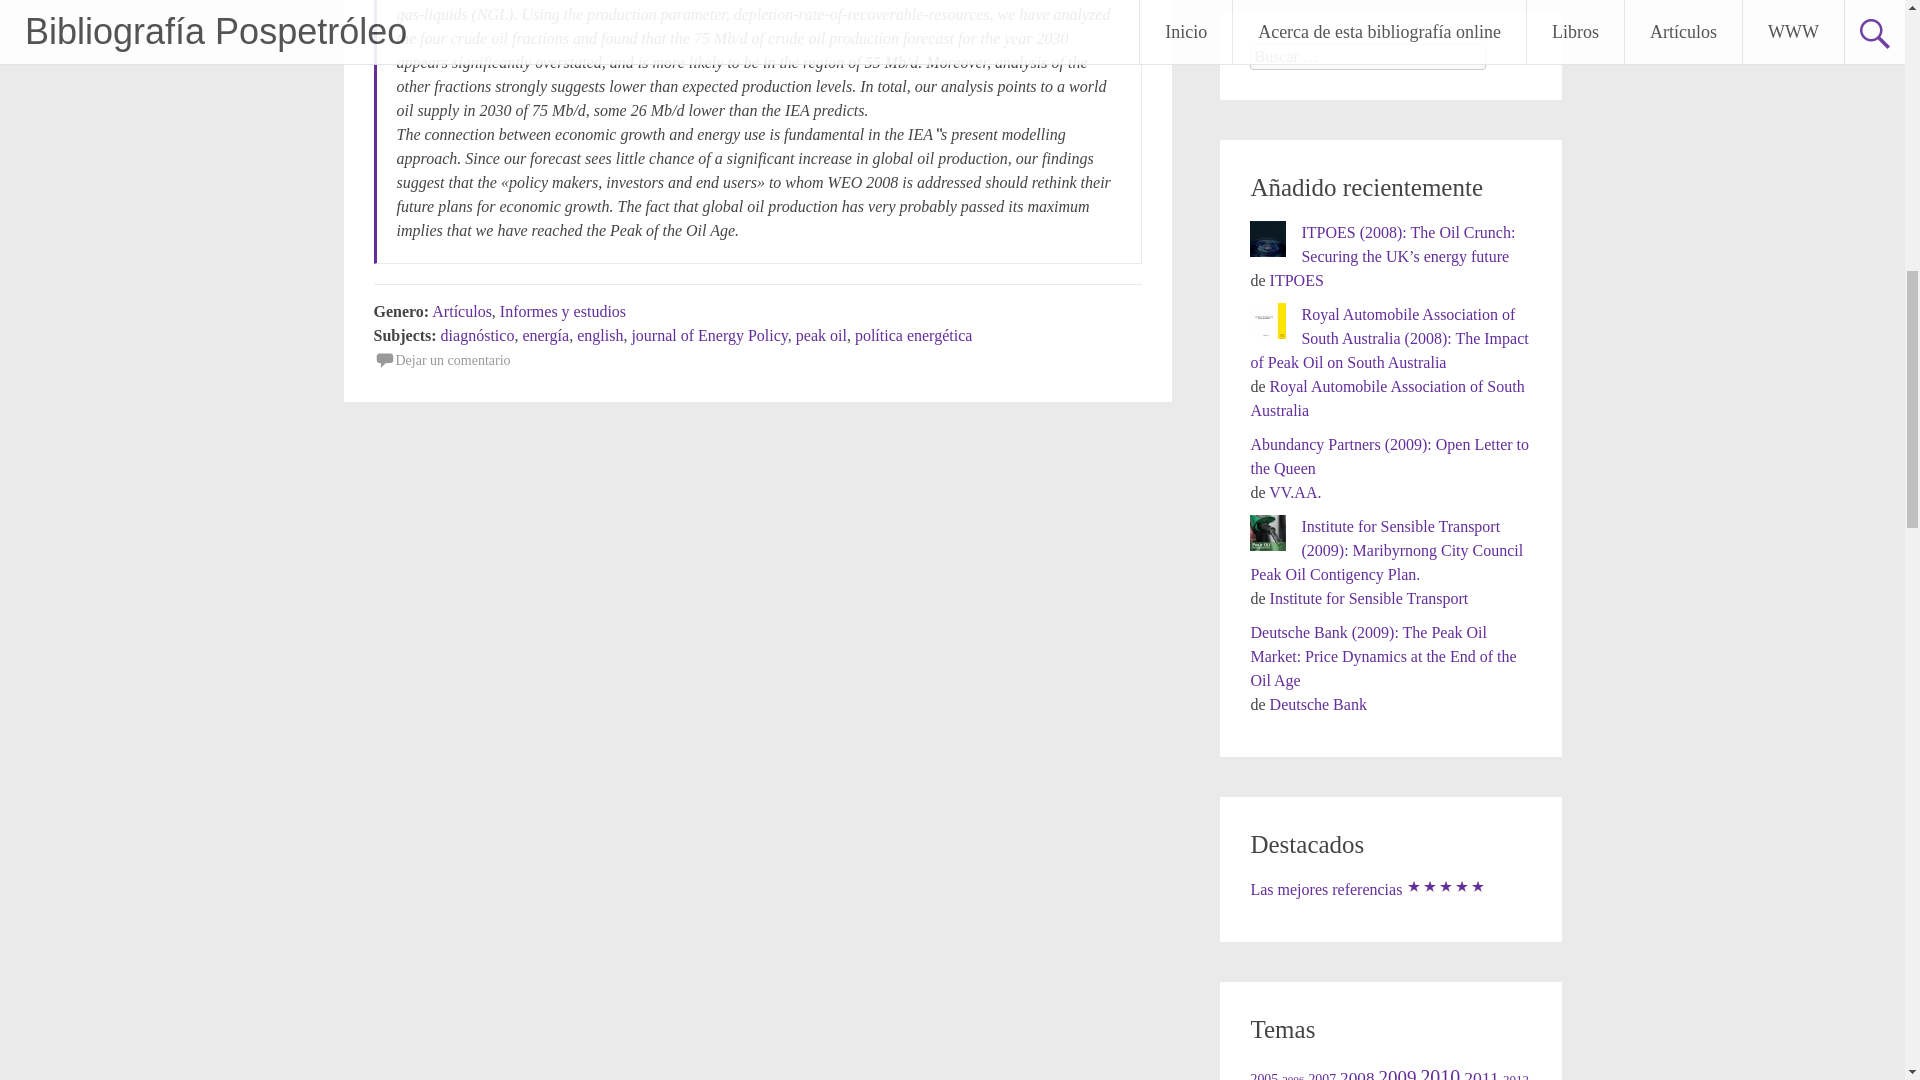 This screenshot has width=1920, height=1080. What do you see at coordinates (1318, 704) in the screenshot?
I see `Deutsche Bank` at bounding box center [1318, 704].